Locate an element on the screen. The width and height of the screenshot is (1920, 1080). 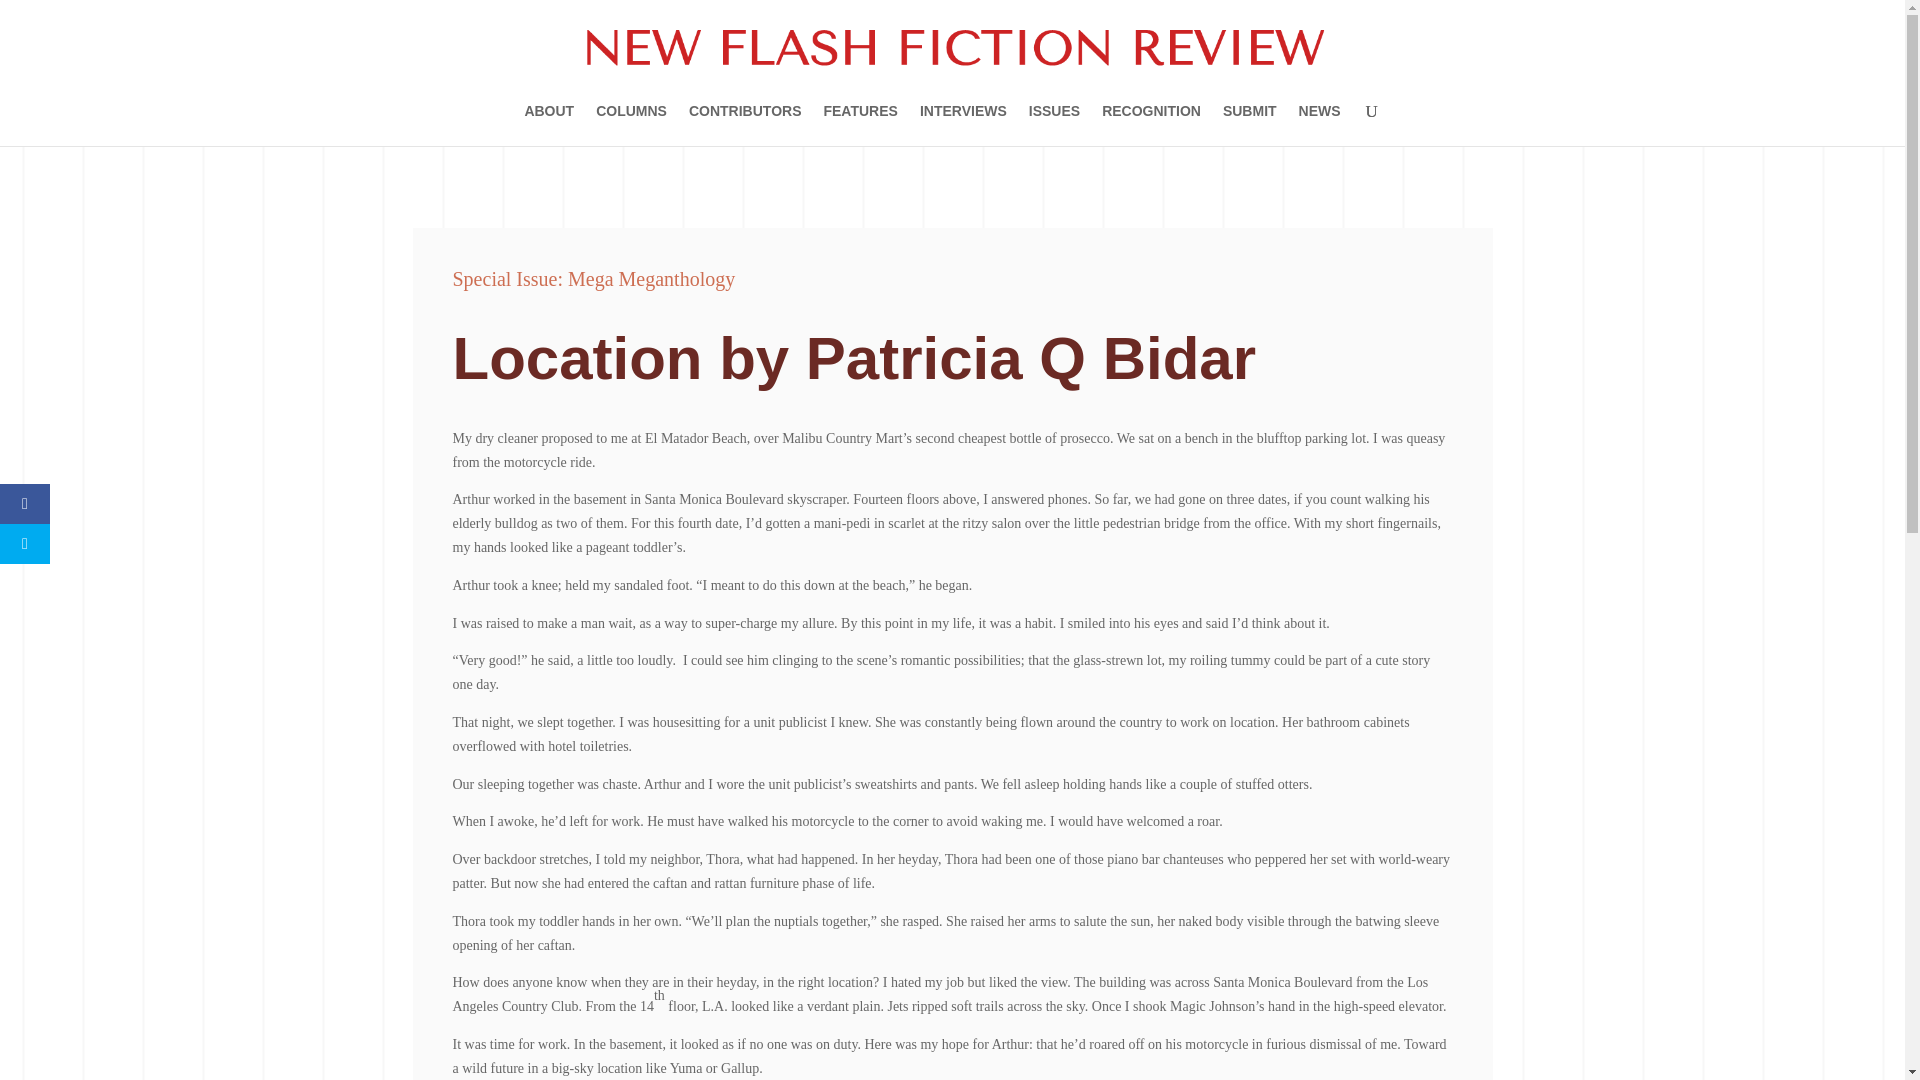
SUBMIT is located at coordinates (1250, 124).